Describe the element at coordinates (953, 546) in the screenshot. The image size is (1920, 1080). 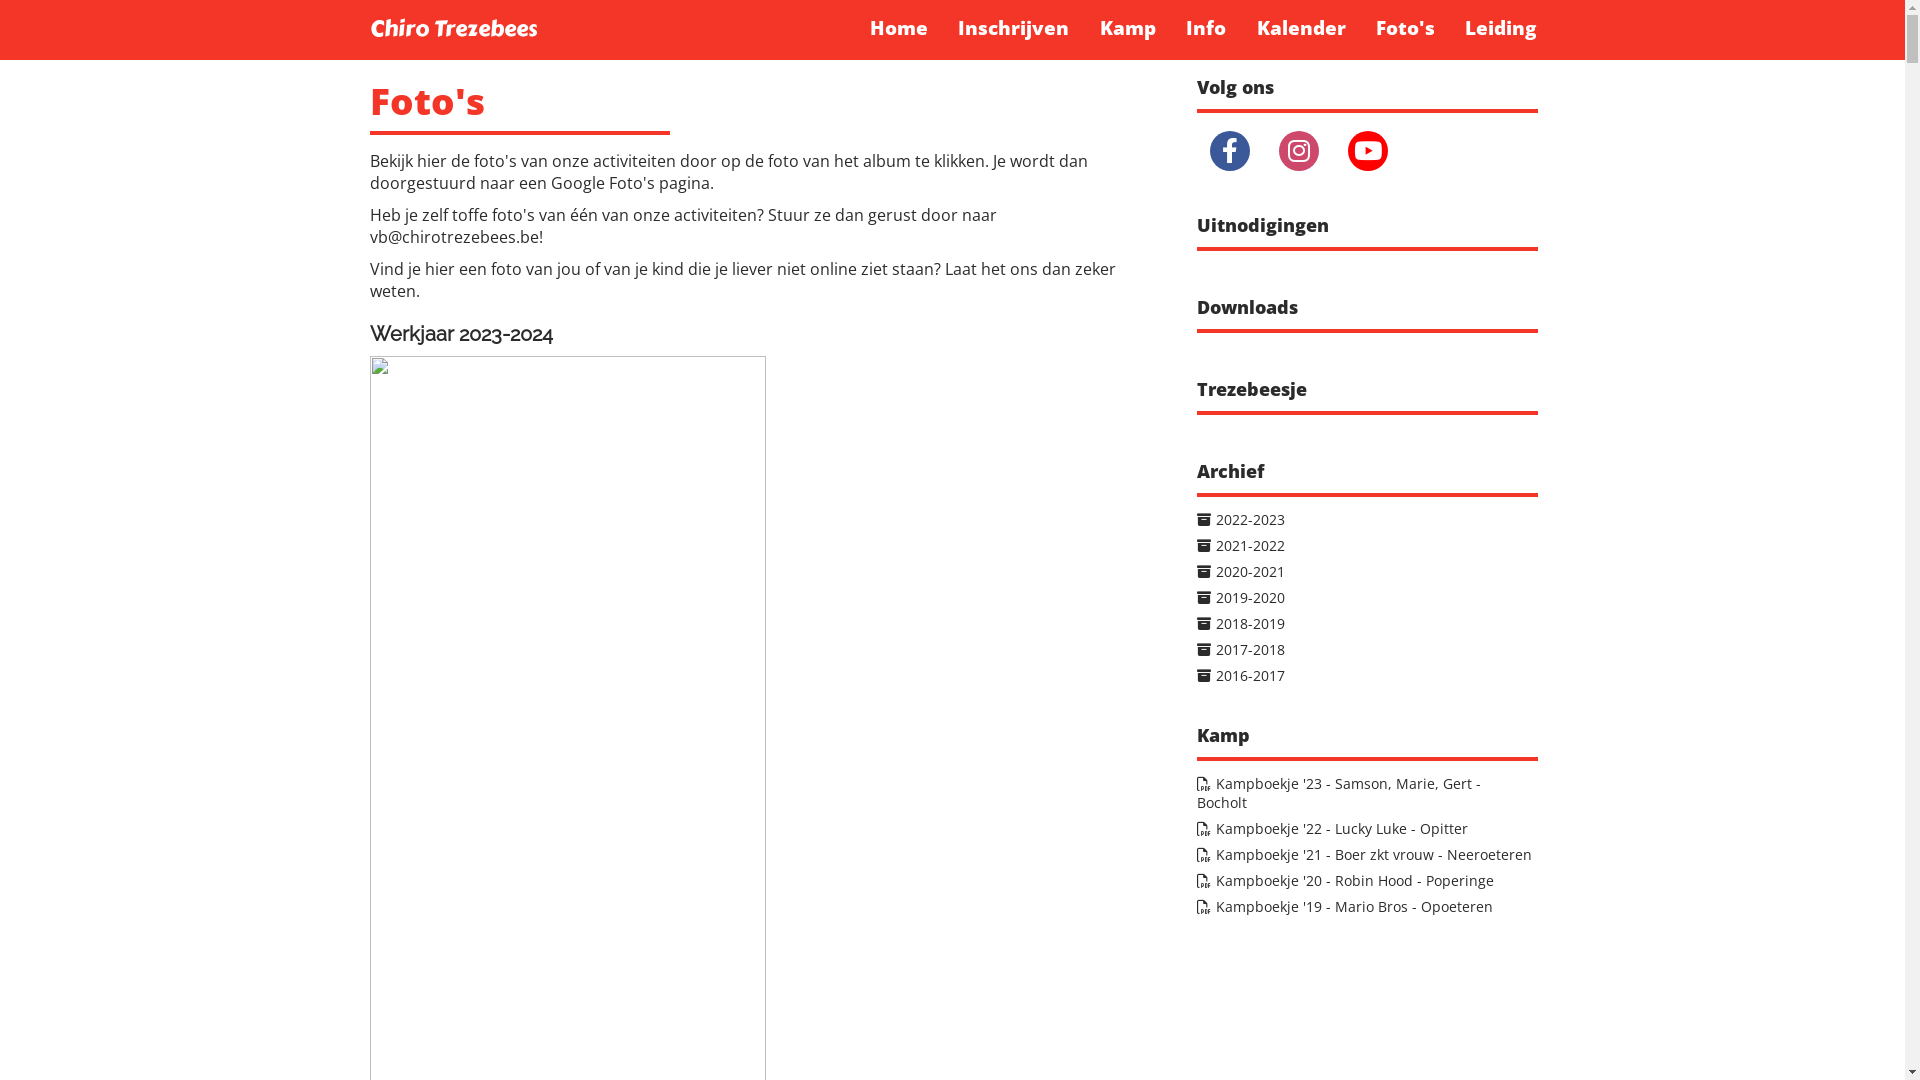
I see `2021-2022` at that location.